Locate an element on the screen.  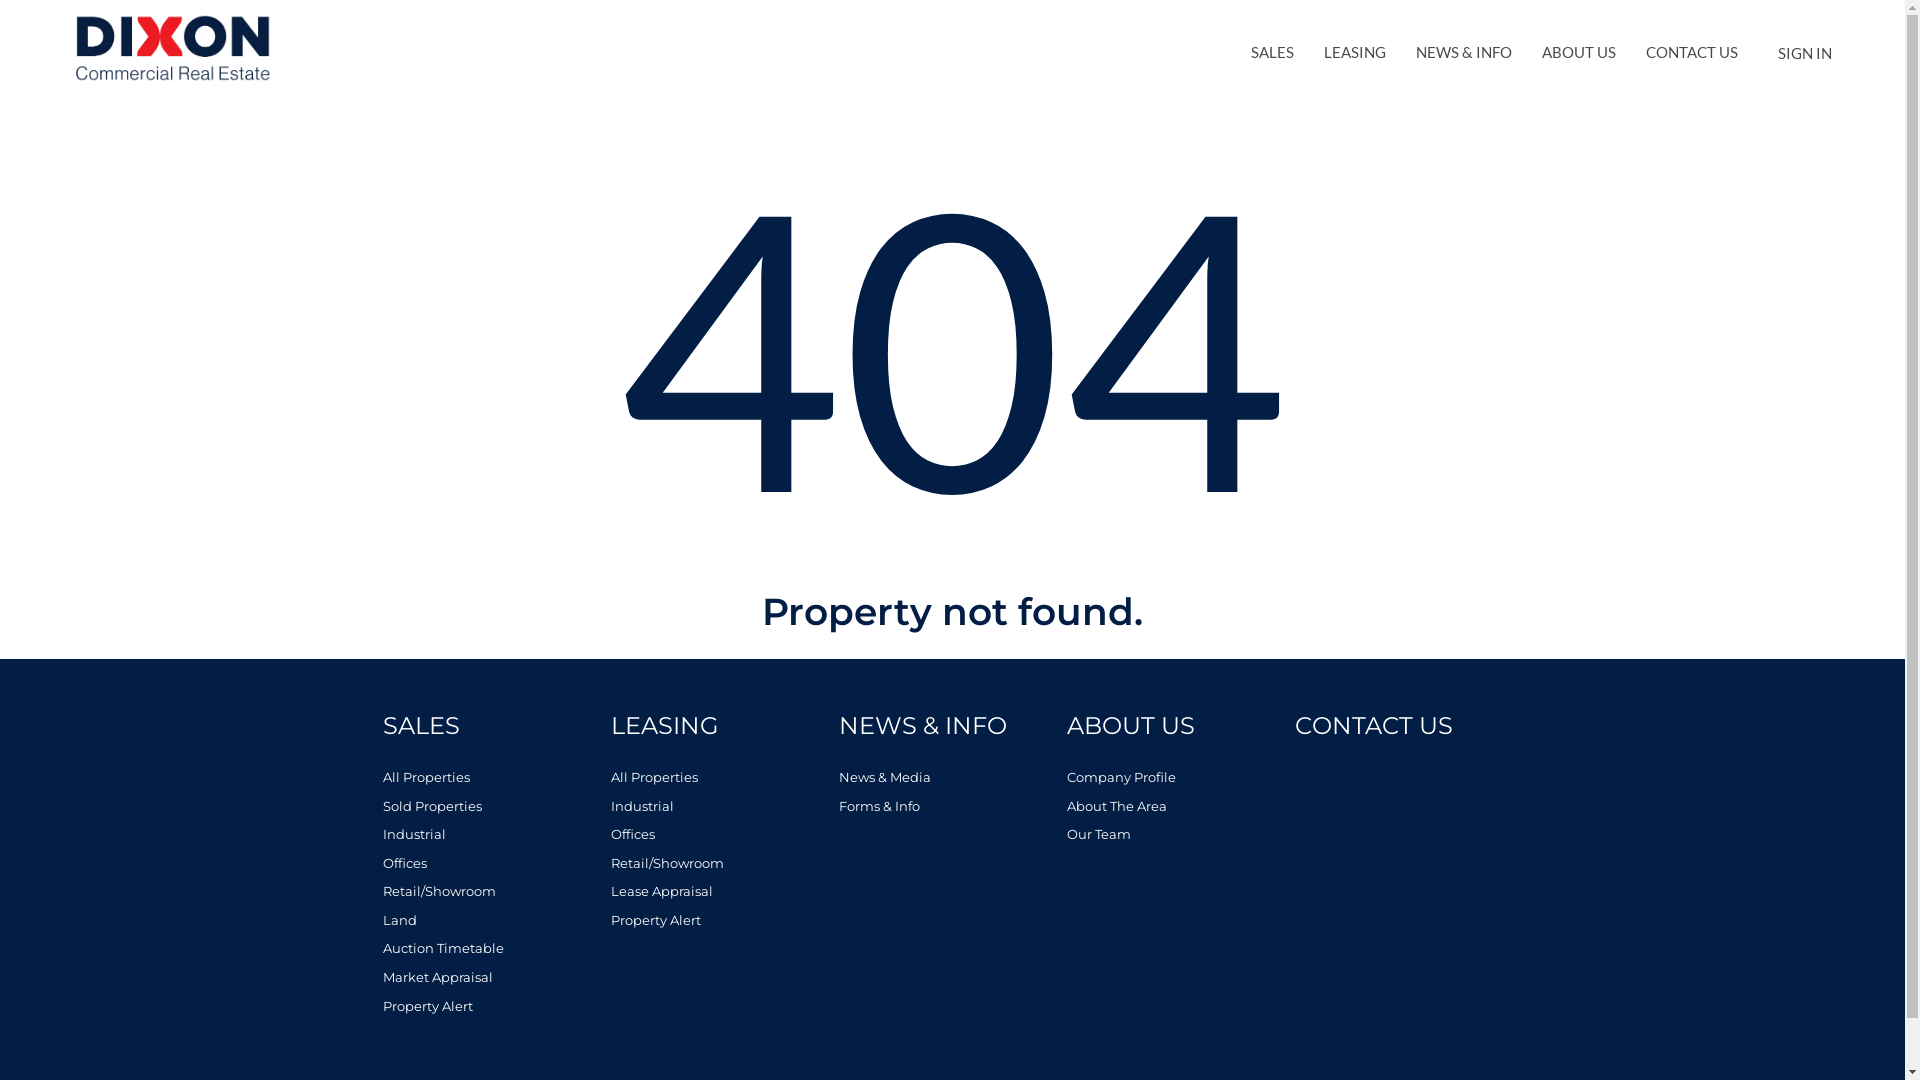
NEWS & INFO is located at coordinates (1464, 52).